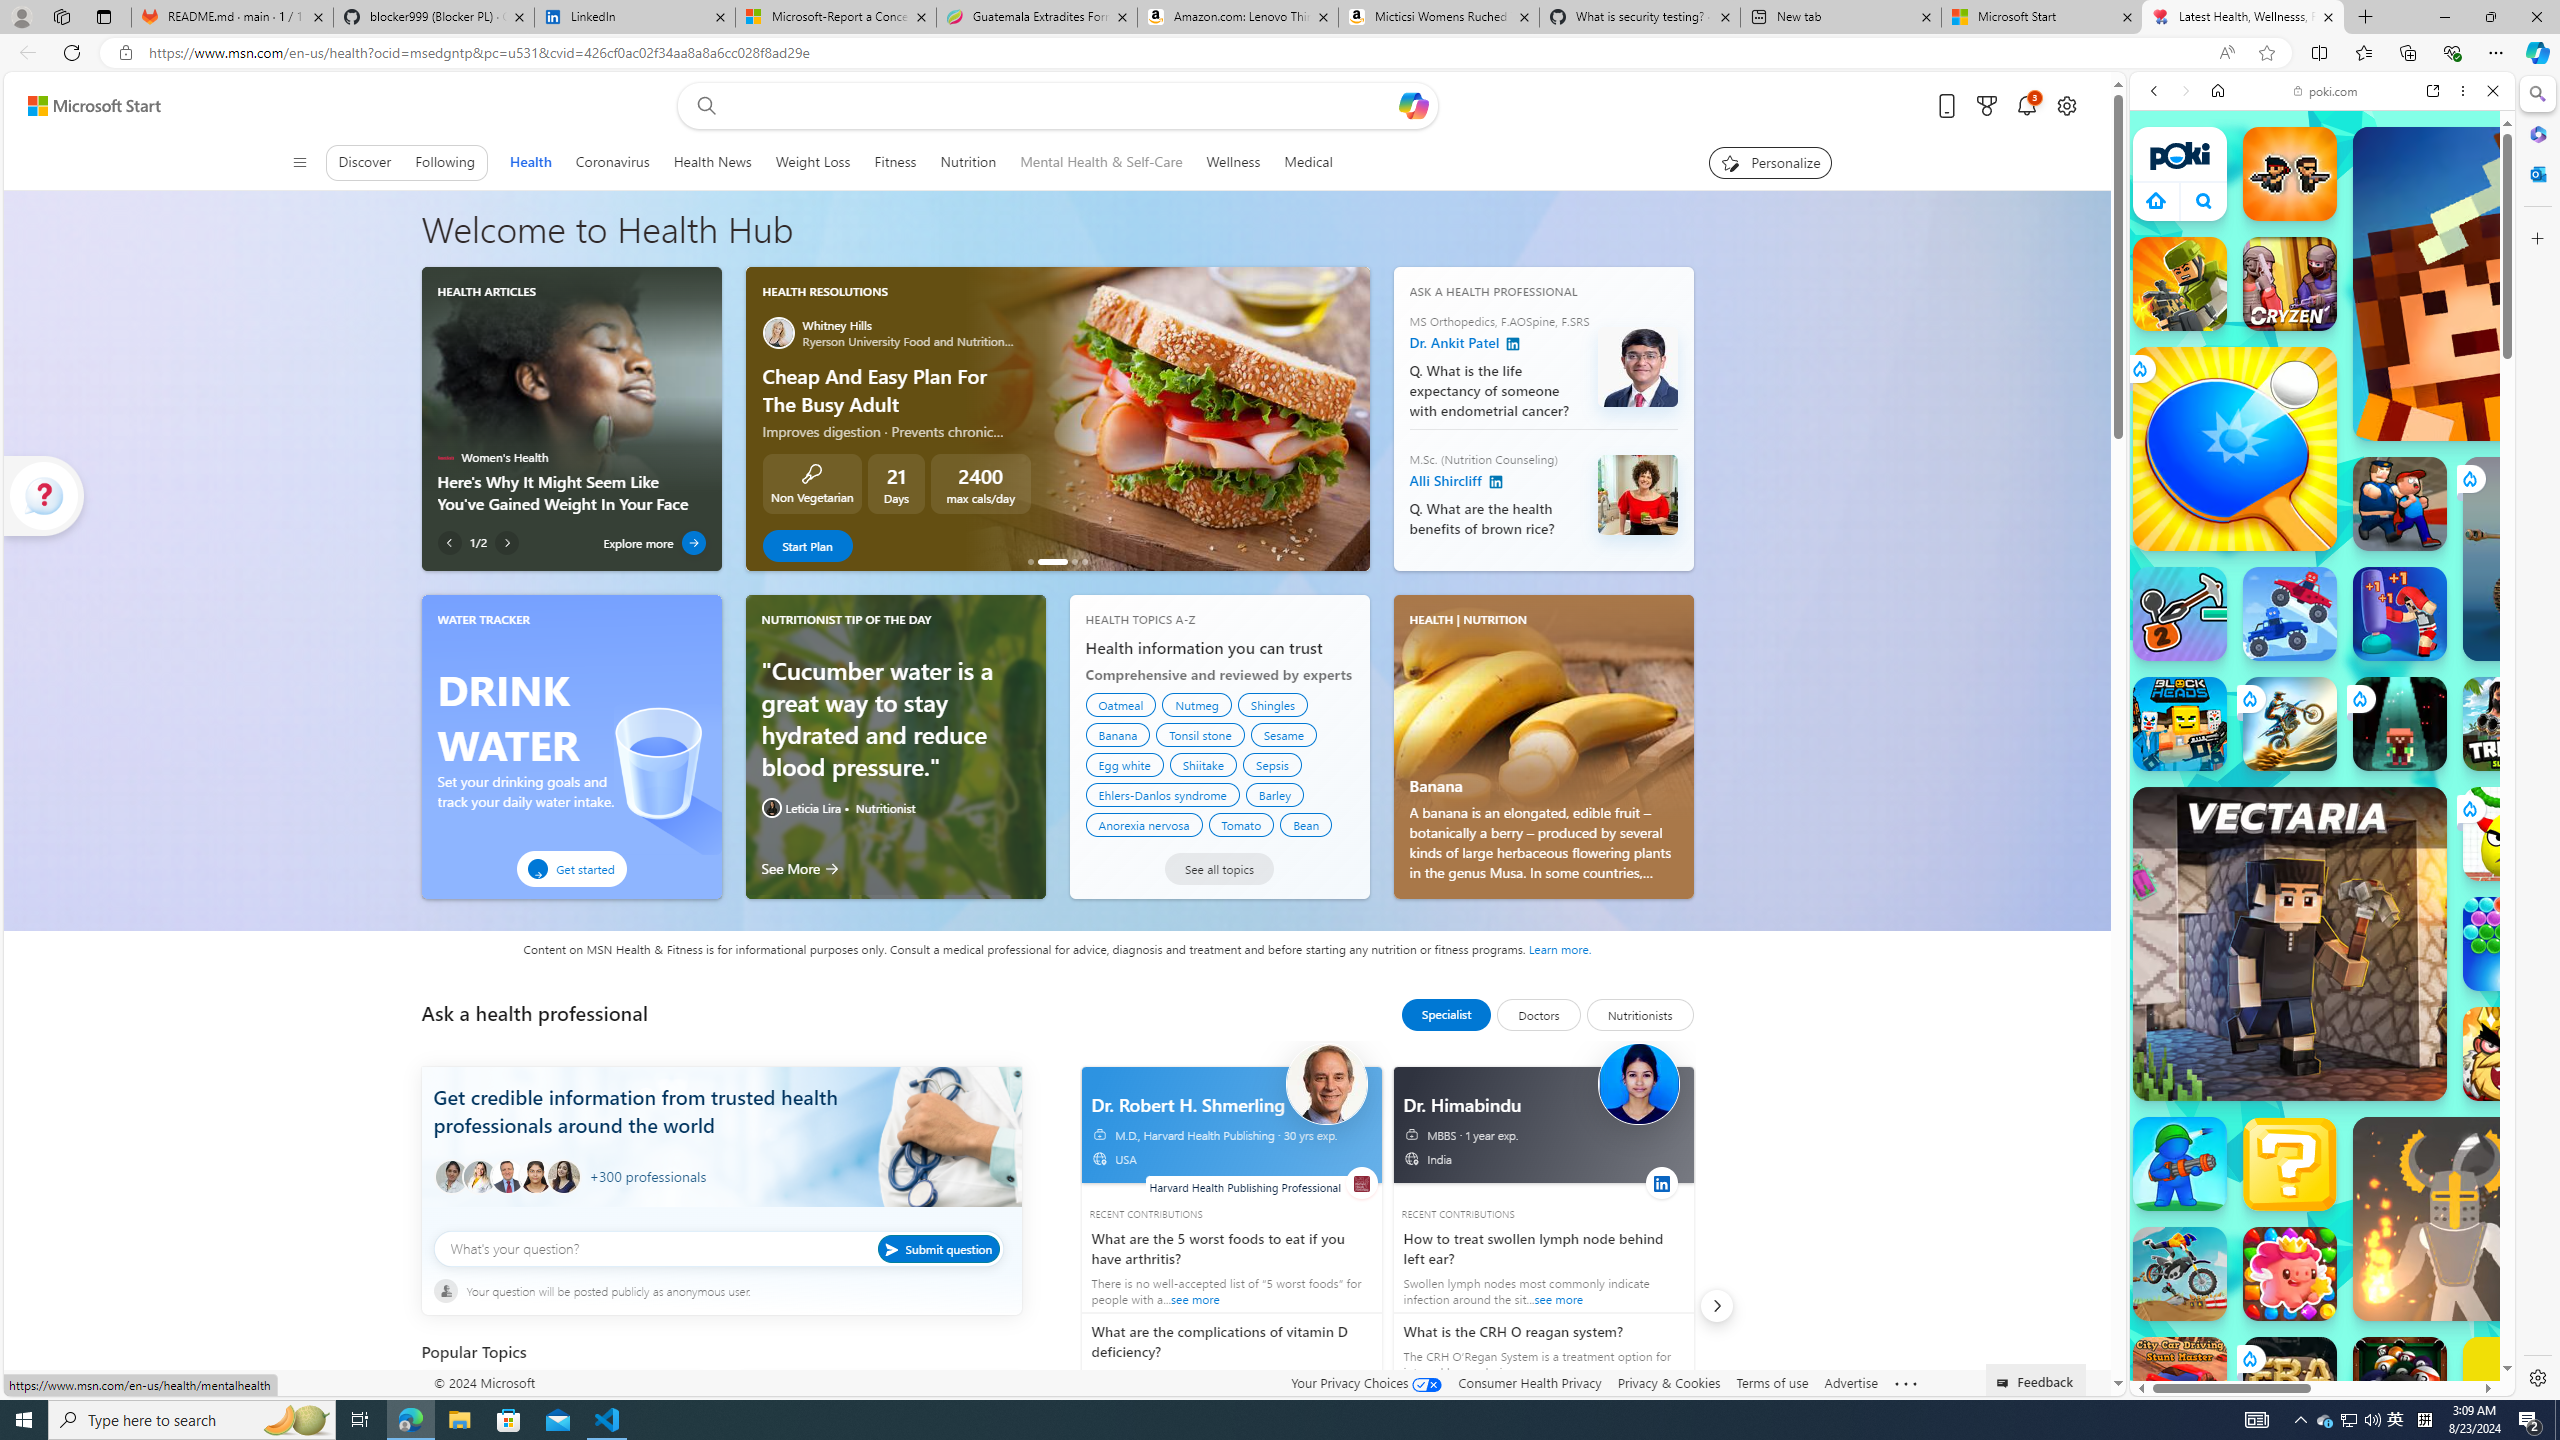  I want to click on Pictorial representation related to the article, so click(570, 379).